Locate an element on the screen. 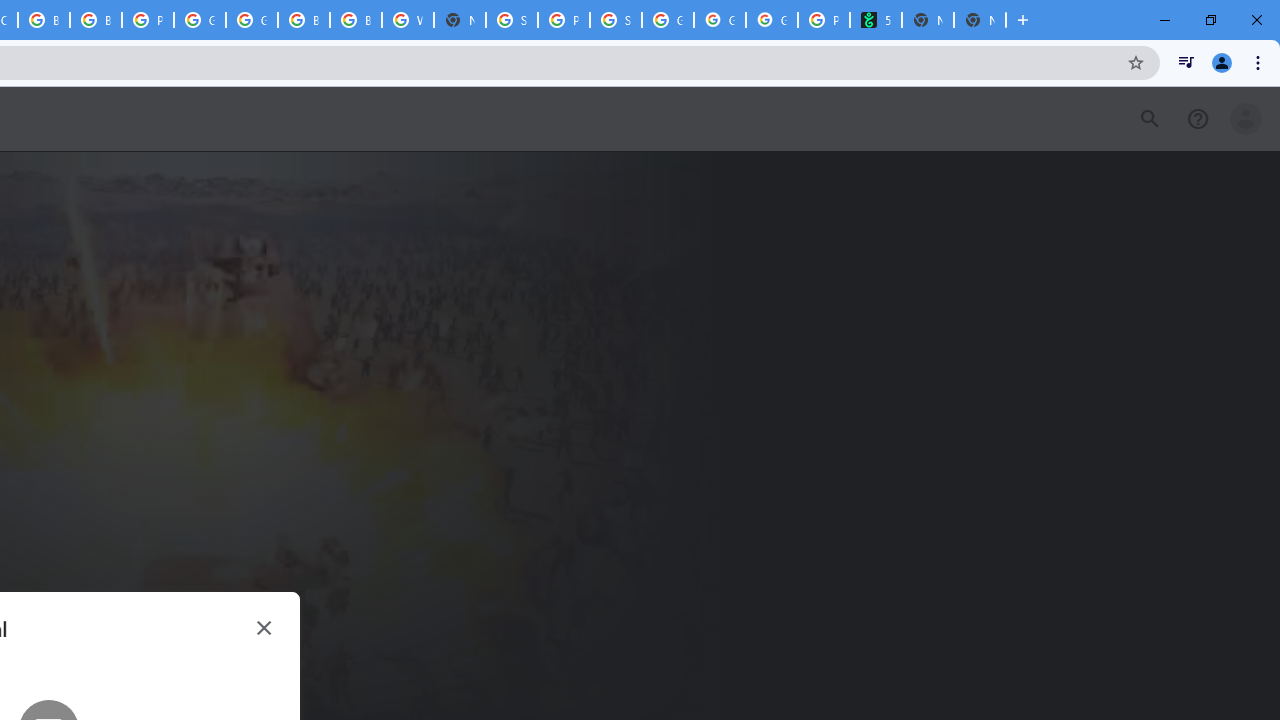 The image size is (1280, 720). Browse Chrome as a guest - Computer - Google Chrome Help is located at coordinates (44, 20).